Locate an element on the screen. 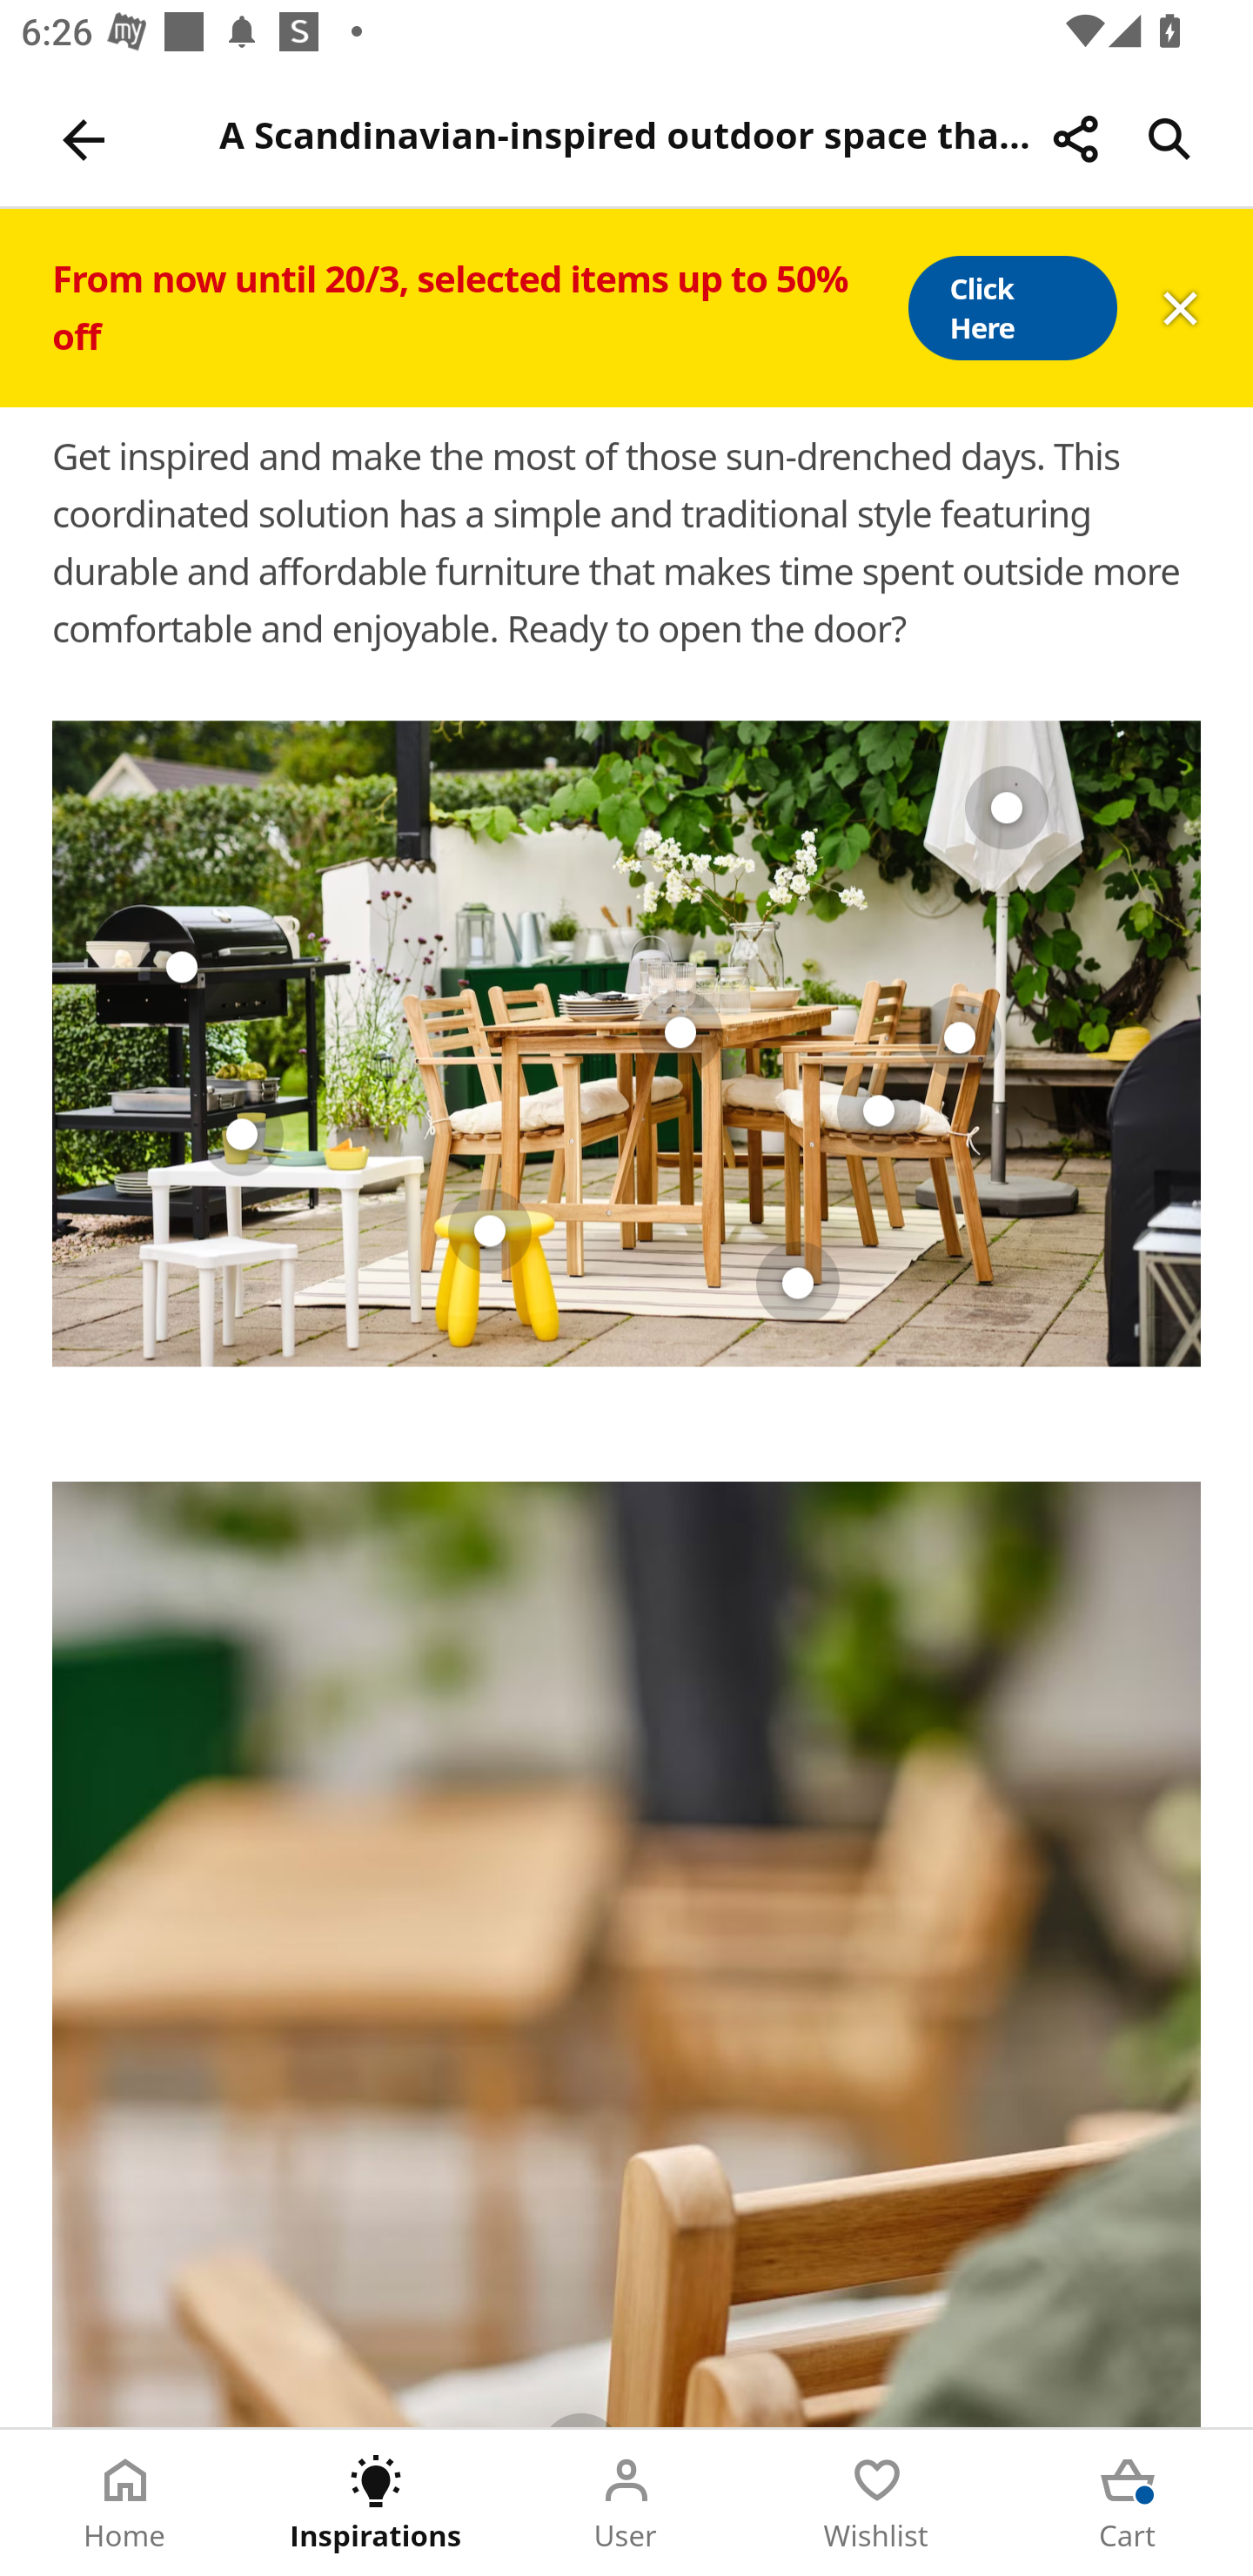 This screenshot has height=2576, width=1253. Click Here is located at coordinates (1011, 308).